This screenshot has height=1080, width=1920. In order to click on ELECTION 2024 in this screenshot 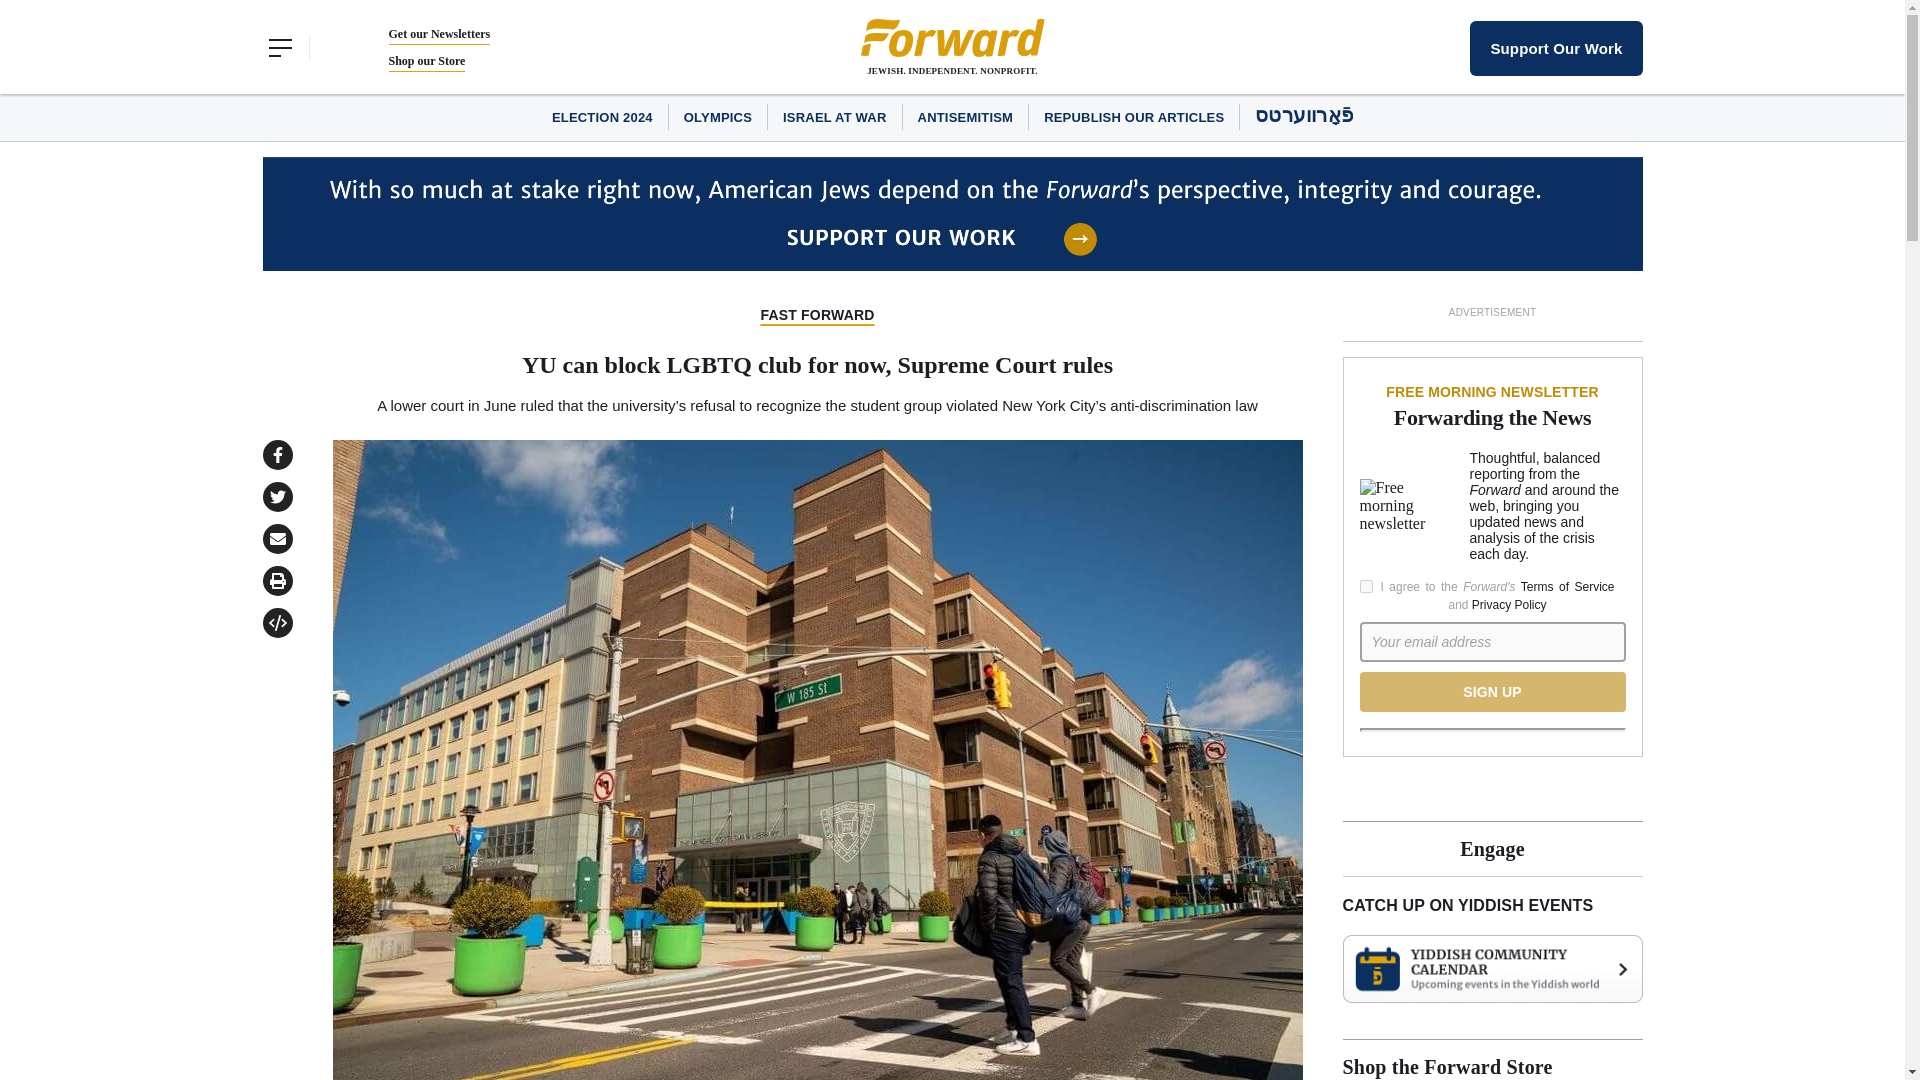, I will do `click(602, 118)`.